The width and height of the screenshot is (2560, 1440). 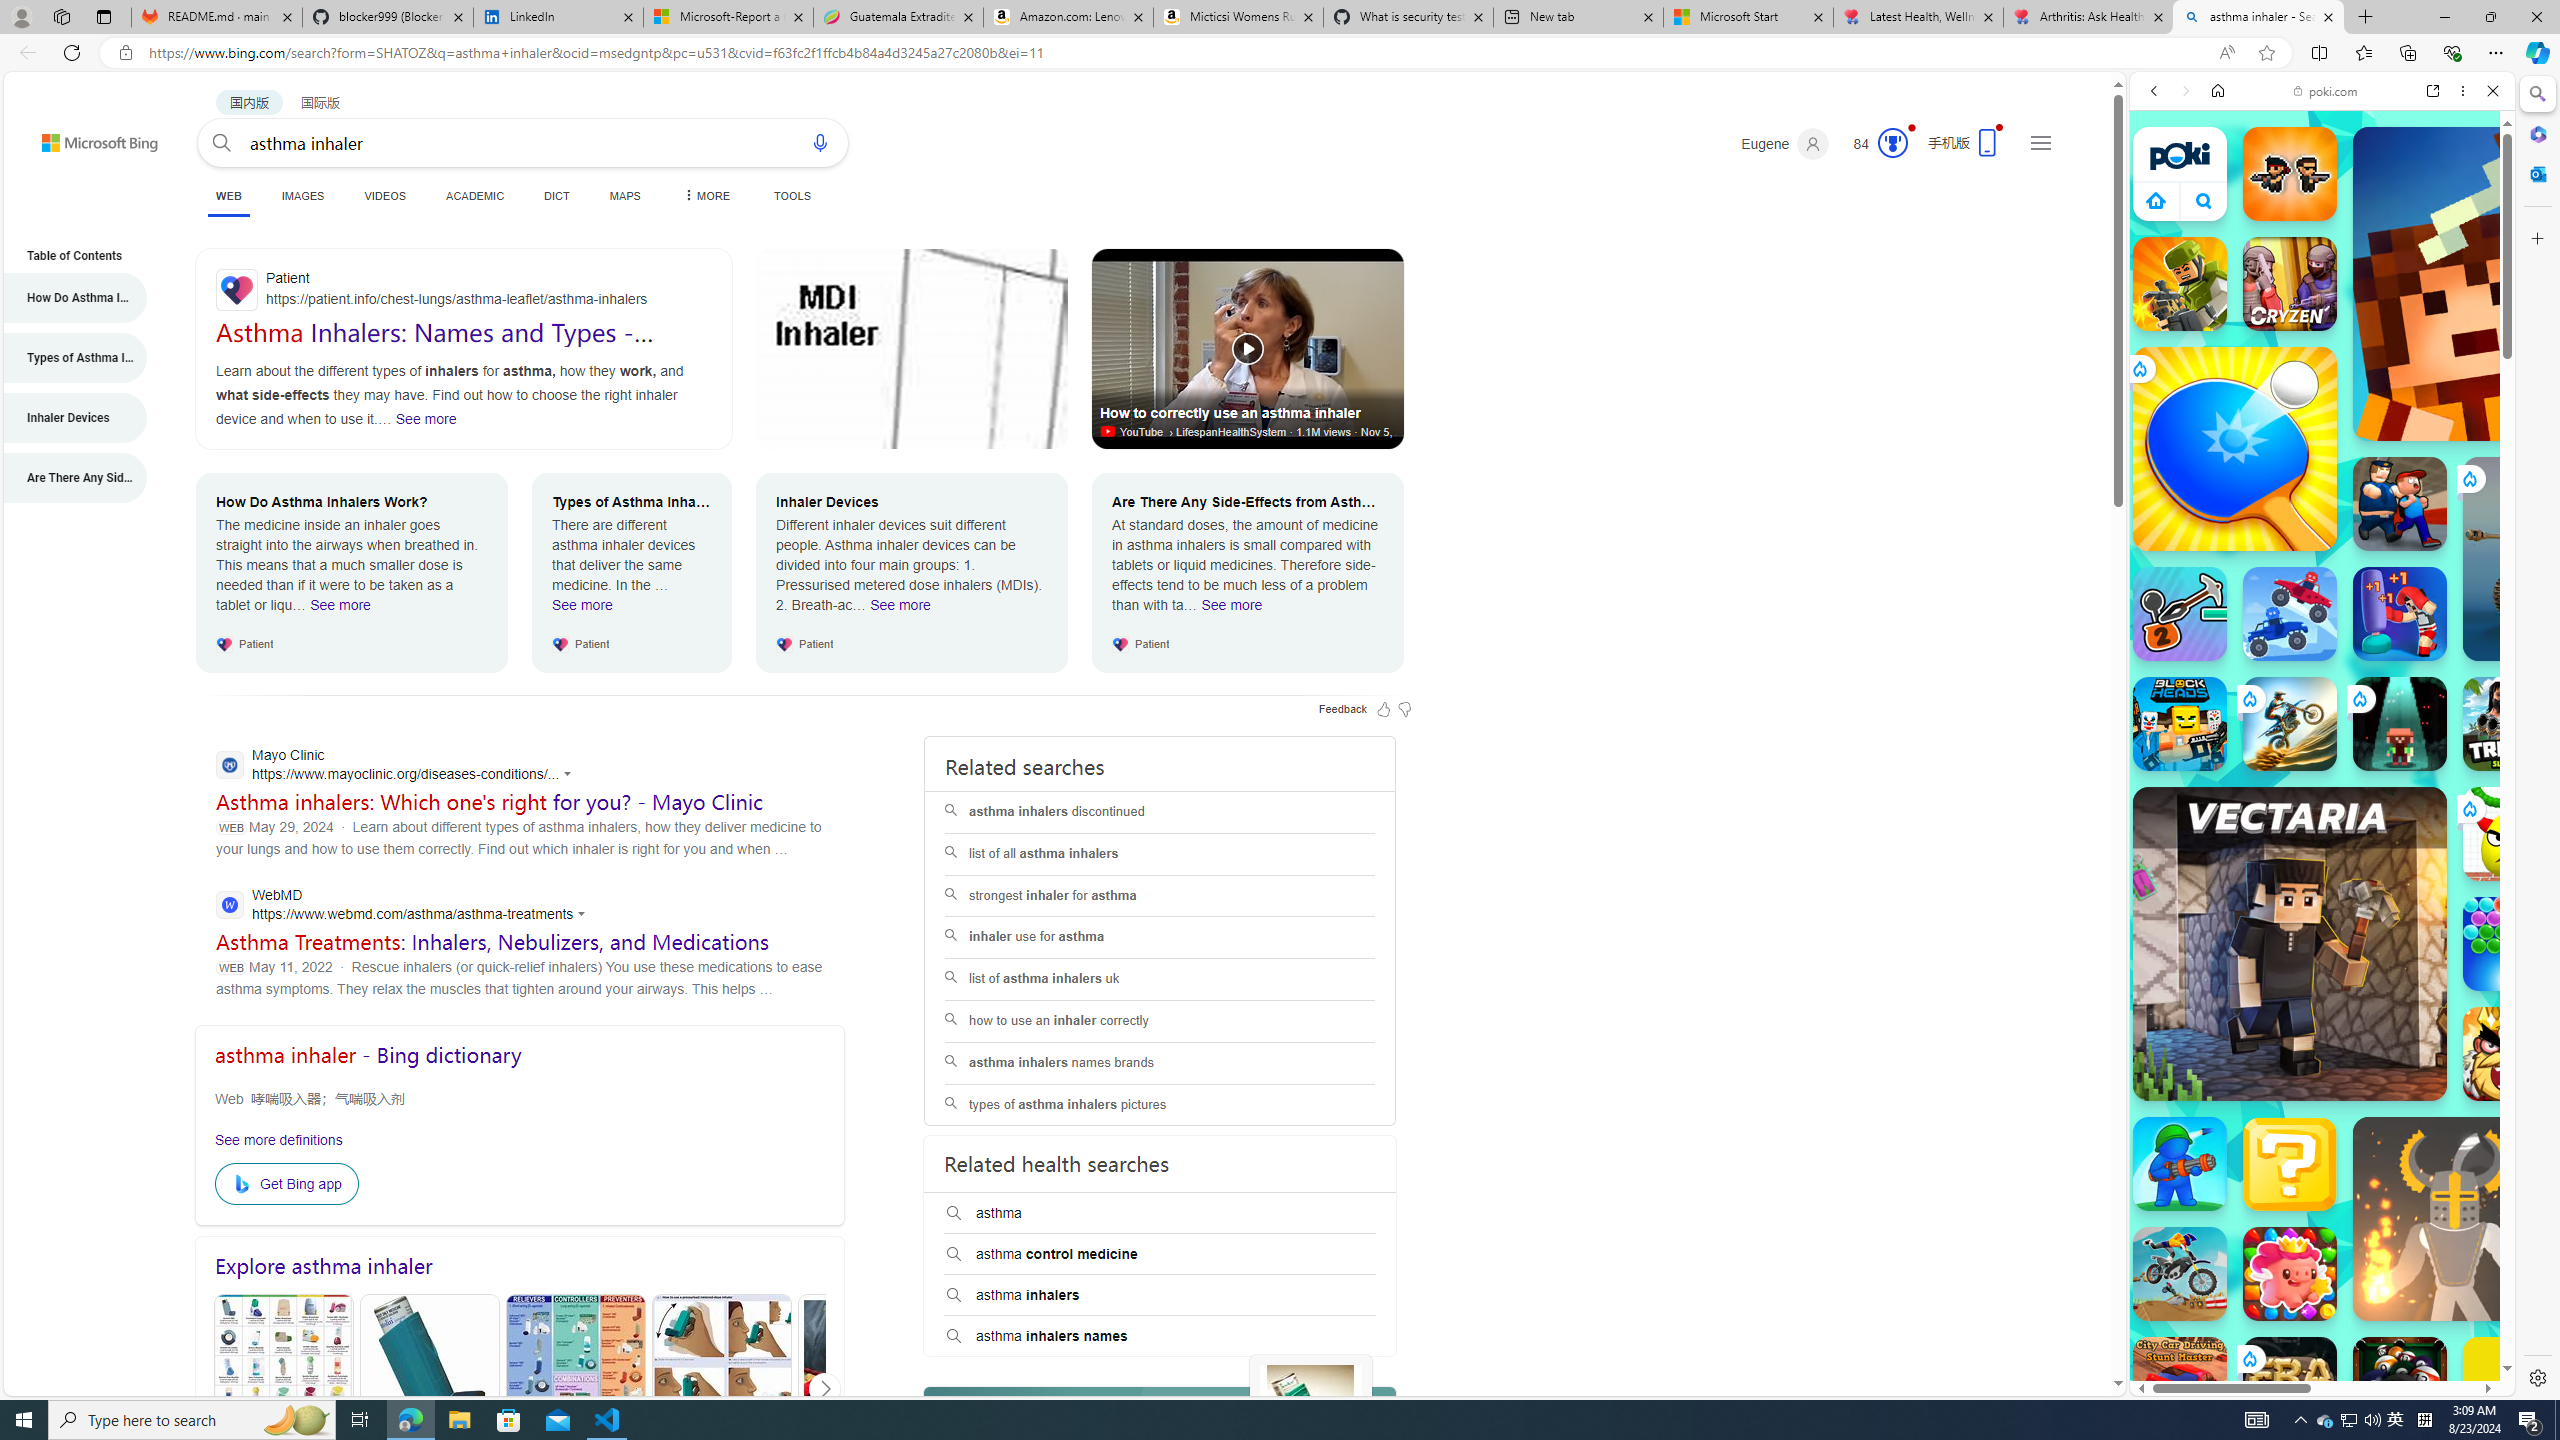 I want to click on Vectaria.io Vectaria.io, so click(x=2290, y=944).